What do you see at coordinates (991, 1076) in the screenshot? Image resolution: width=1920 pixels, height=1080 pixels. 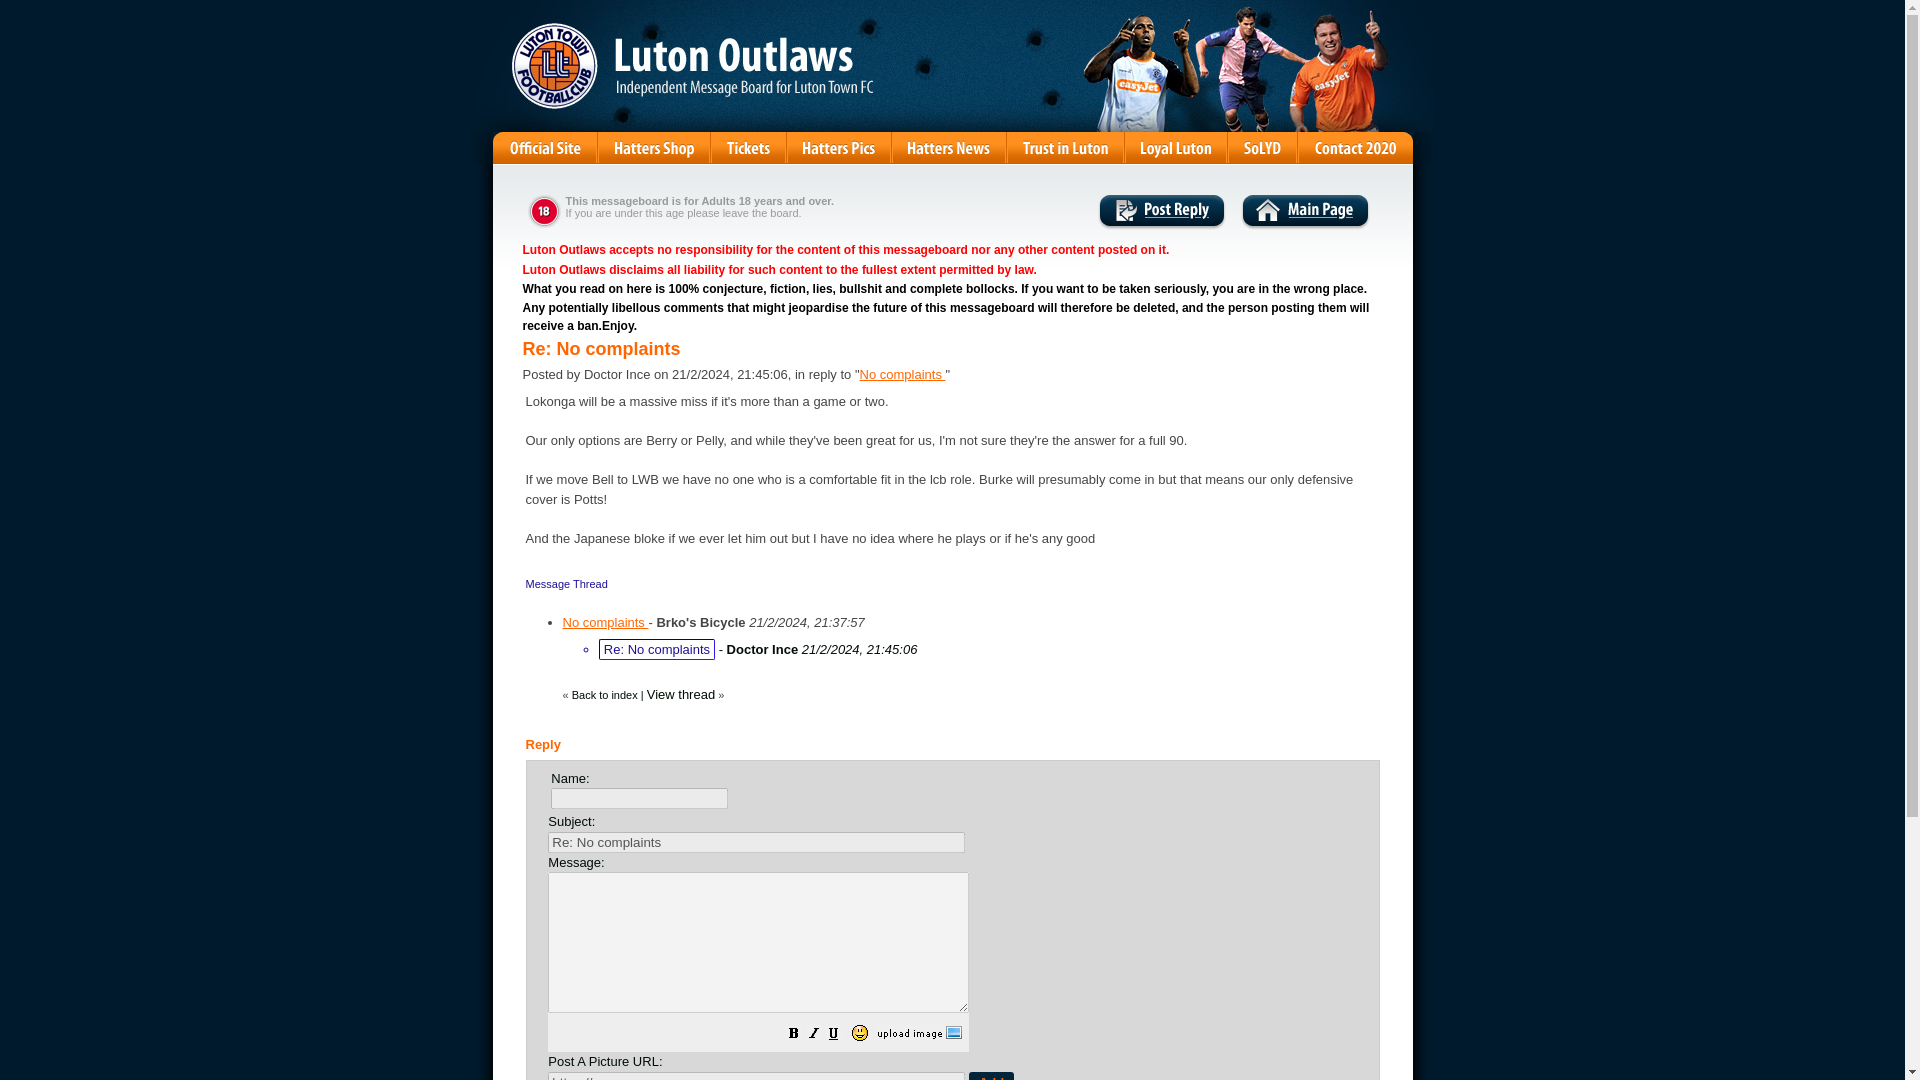 I see `Add` at bounding box center [991, 1076].